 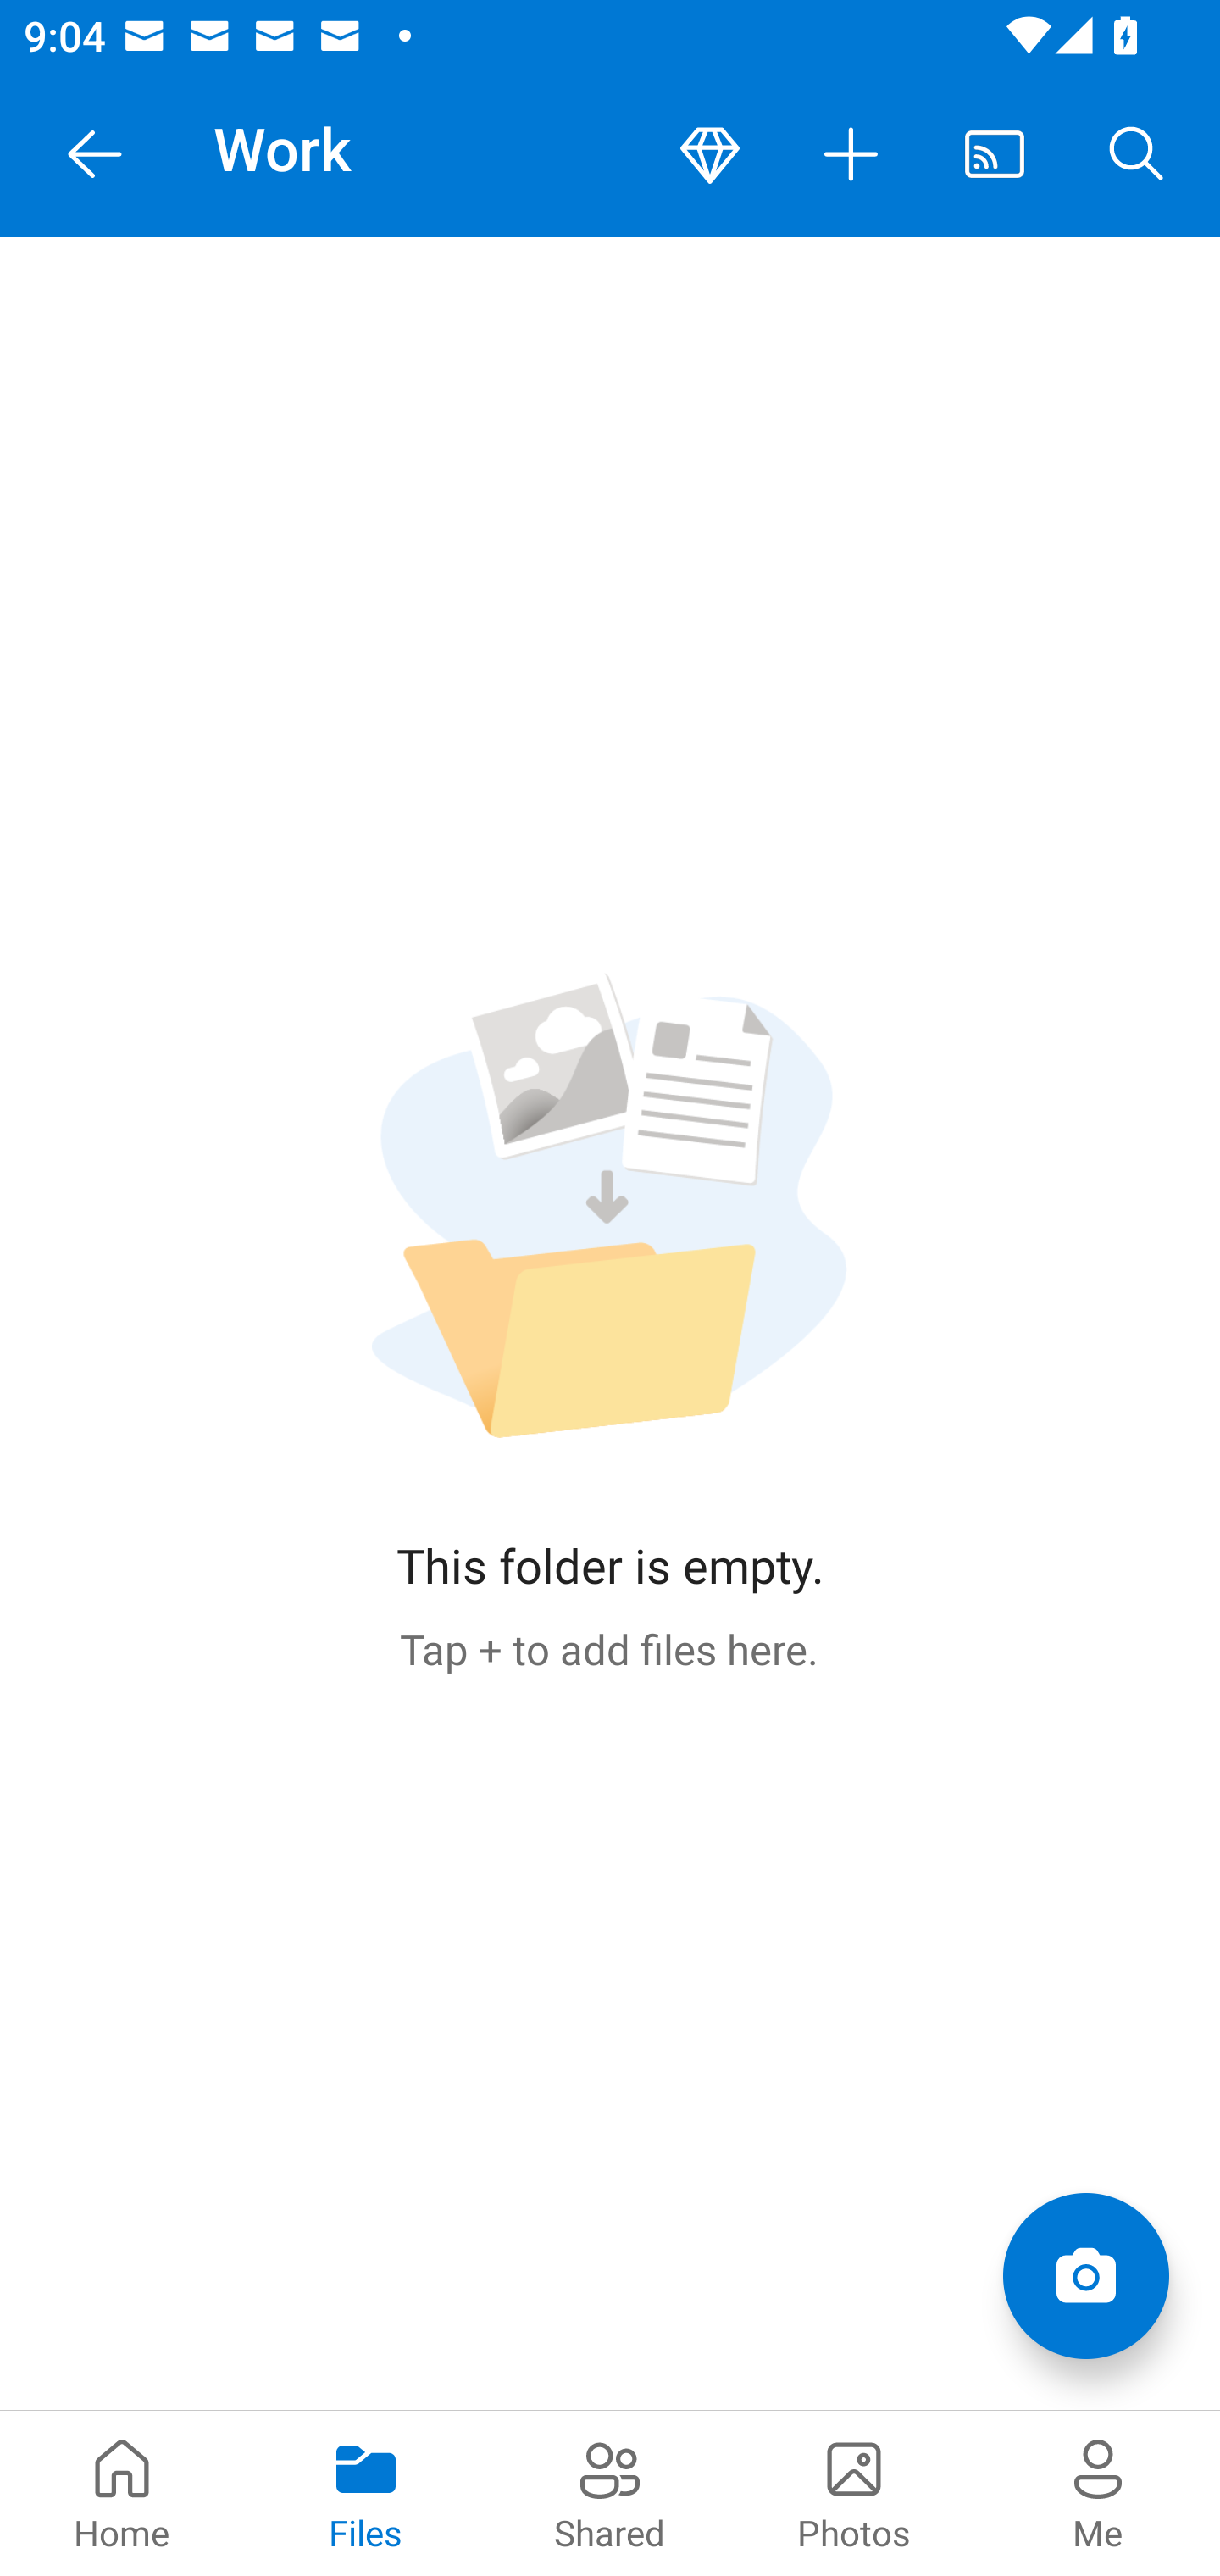 What do you see at coordinates (610, 2493) in the screenshot?
I see `Shared pivot Shared` at bounding box center [610, 2493].